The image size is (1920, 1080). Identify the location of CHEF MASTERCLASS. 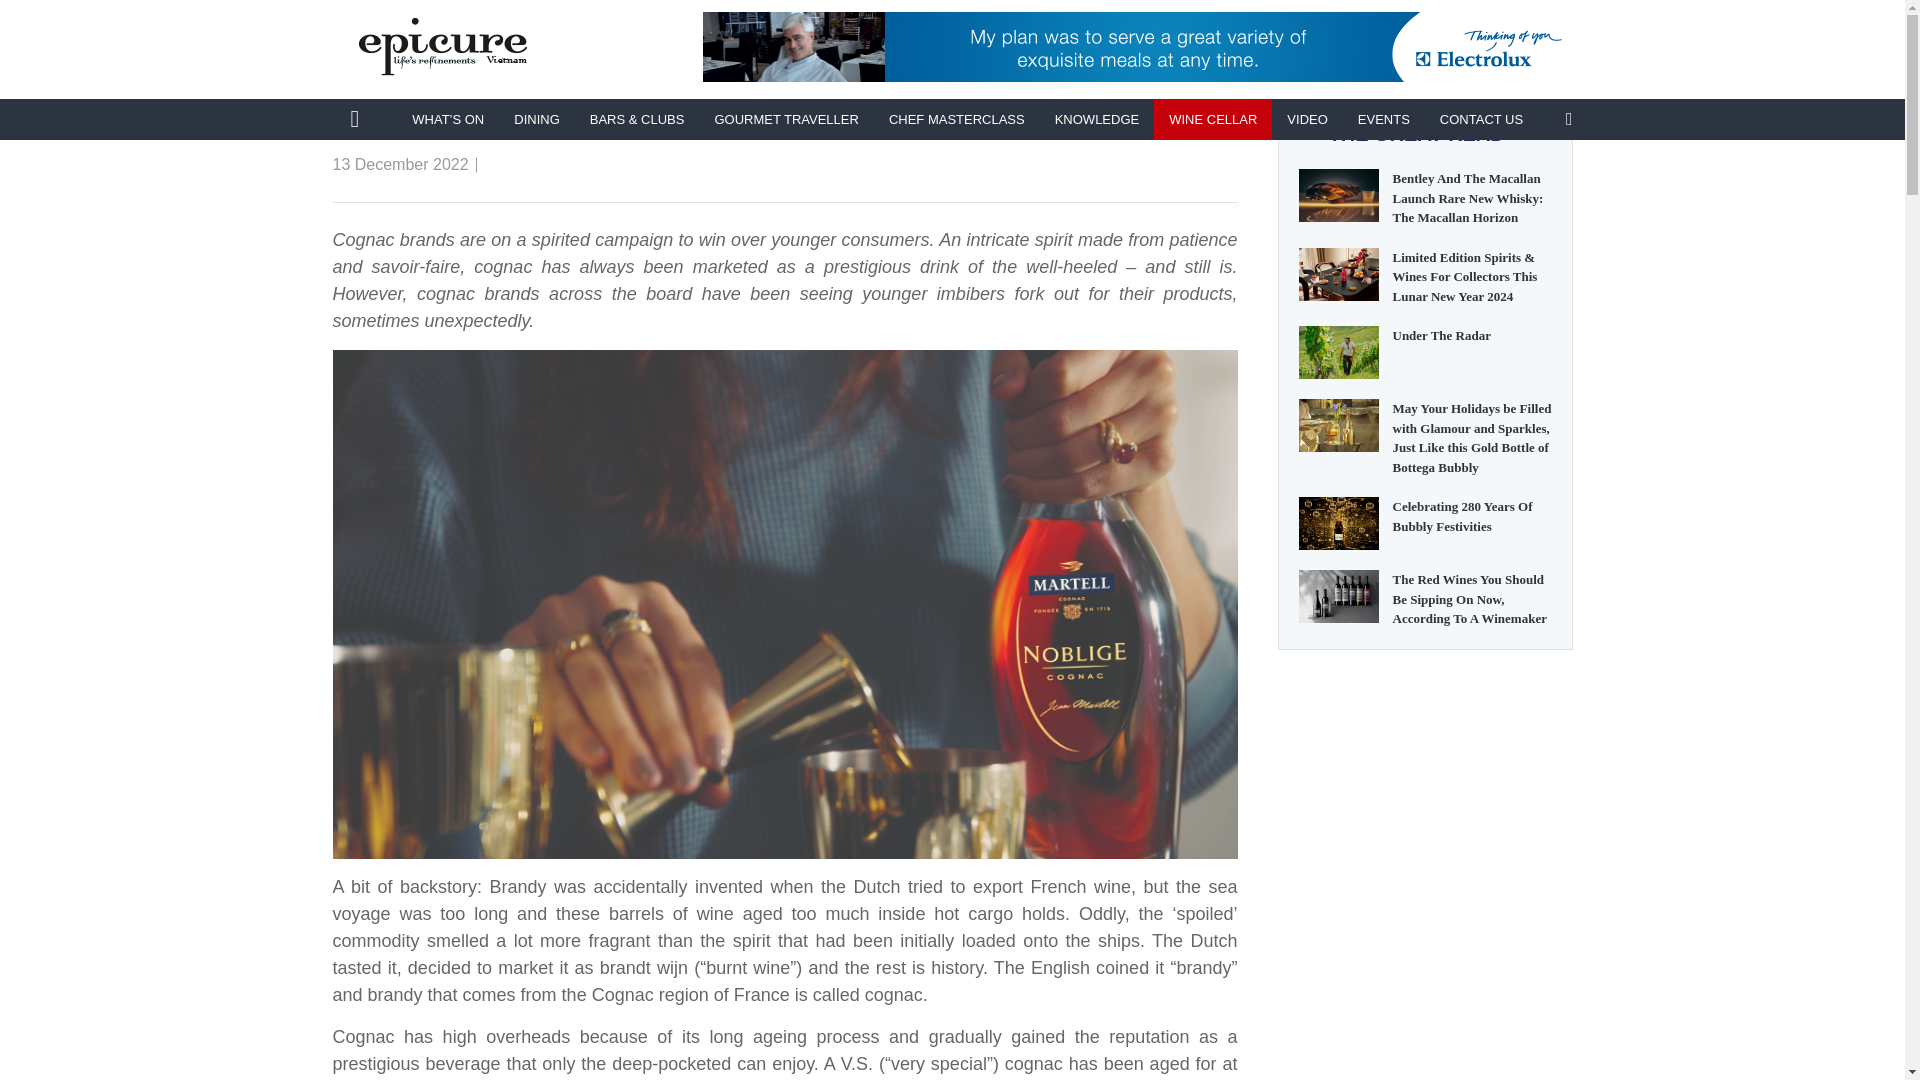
(956, 120).